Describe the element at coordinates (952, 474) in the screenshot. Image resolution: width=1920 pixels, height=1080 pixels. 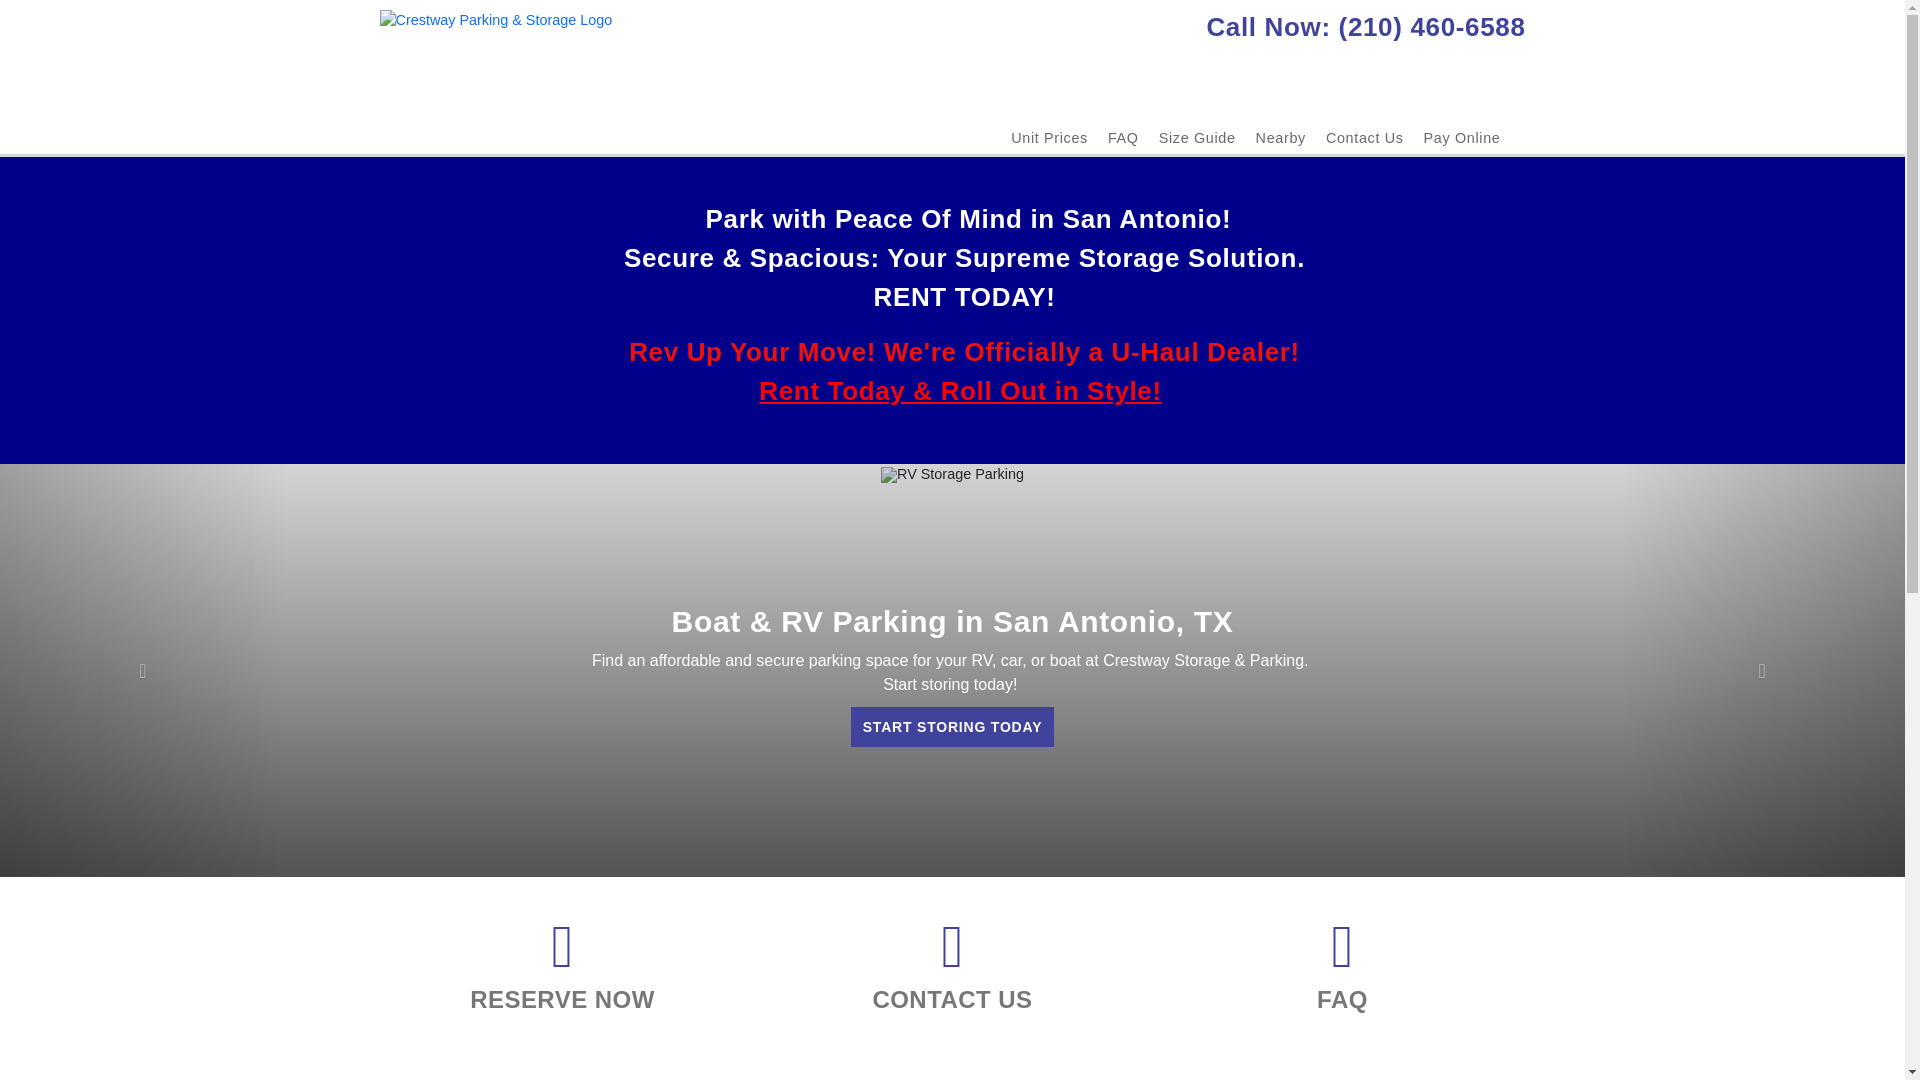
I see `RV Storage Parking in San Antonio, TX` at that location.